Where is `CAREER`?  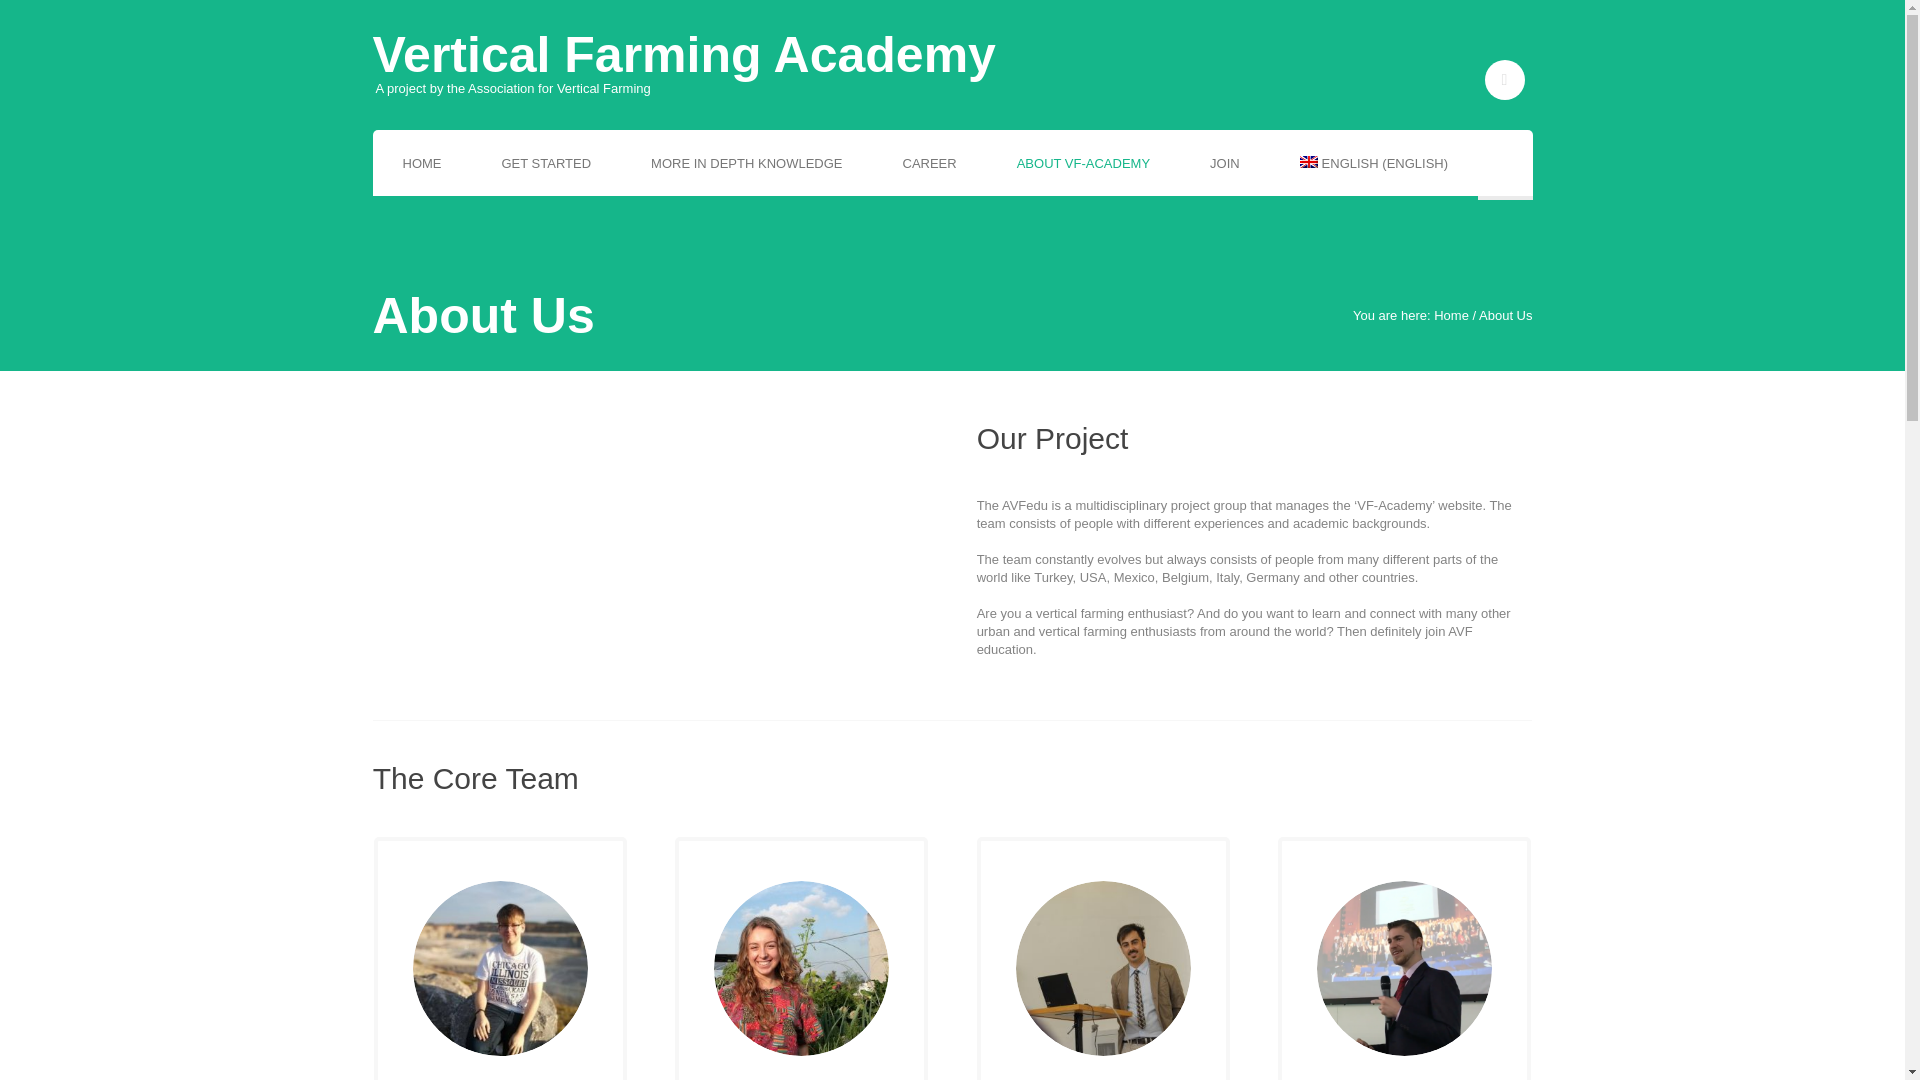 CAREER is located at coordinates (928, 164).